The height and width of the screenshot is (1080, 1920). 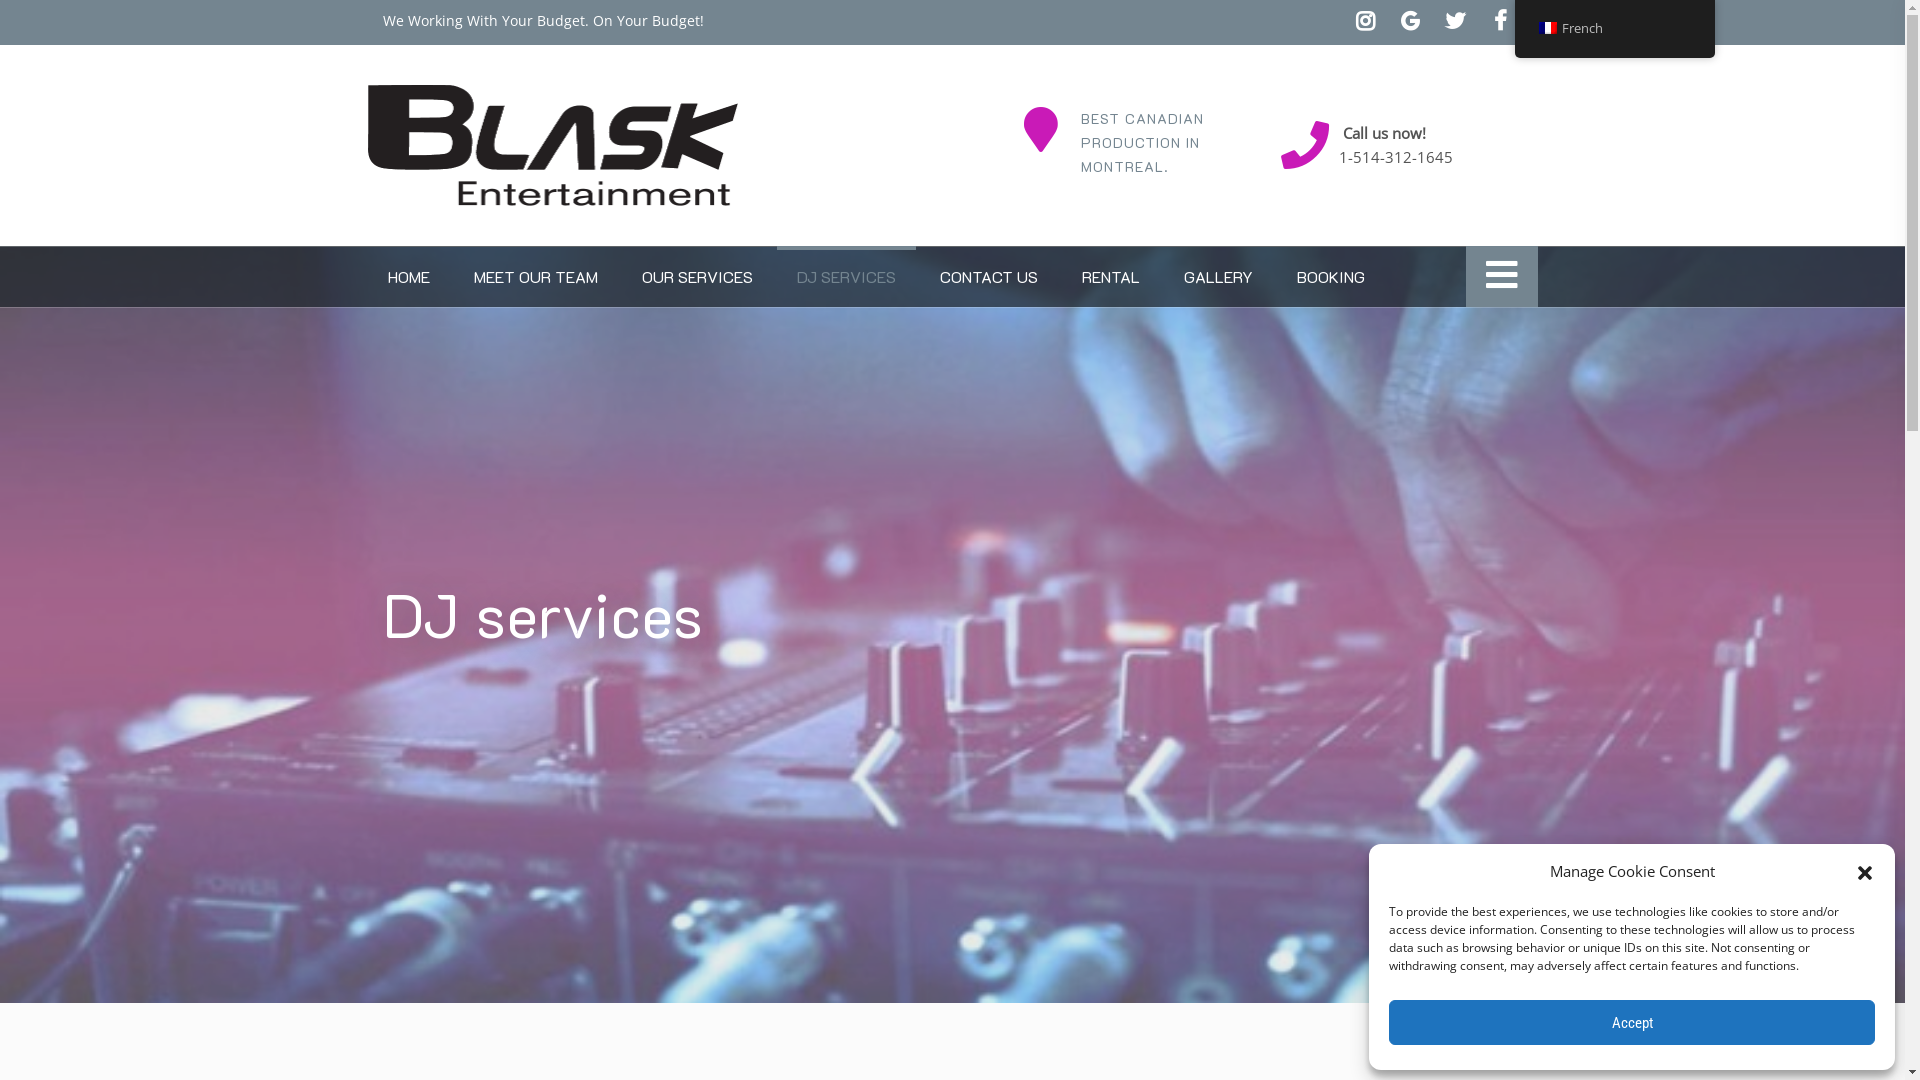 I want to click on RENTAL, so click(x=1111, y=276).